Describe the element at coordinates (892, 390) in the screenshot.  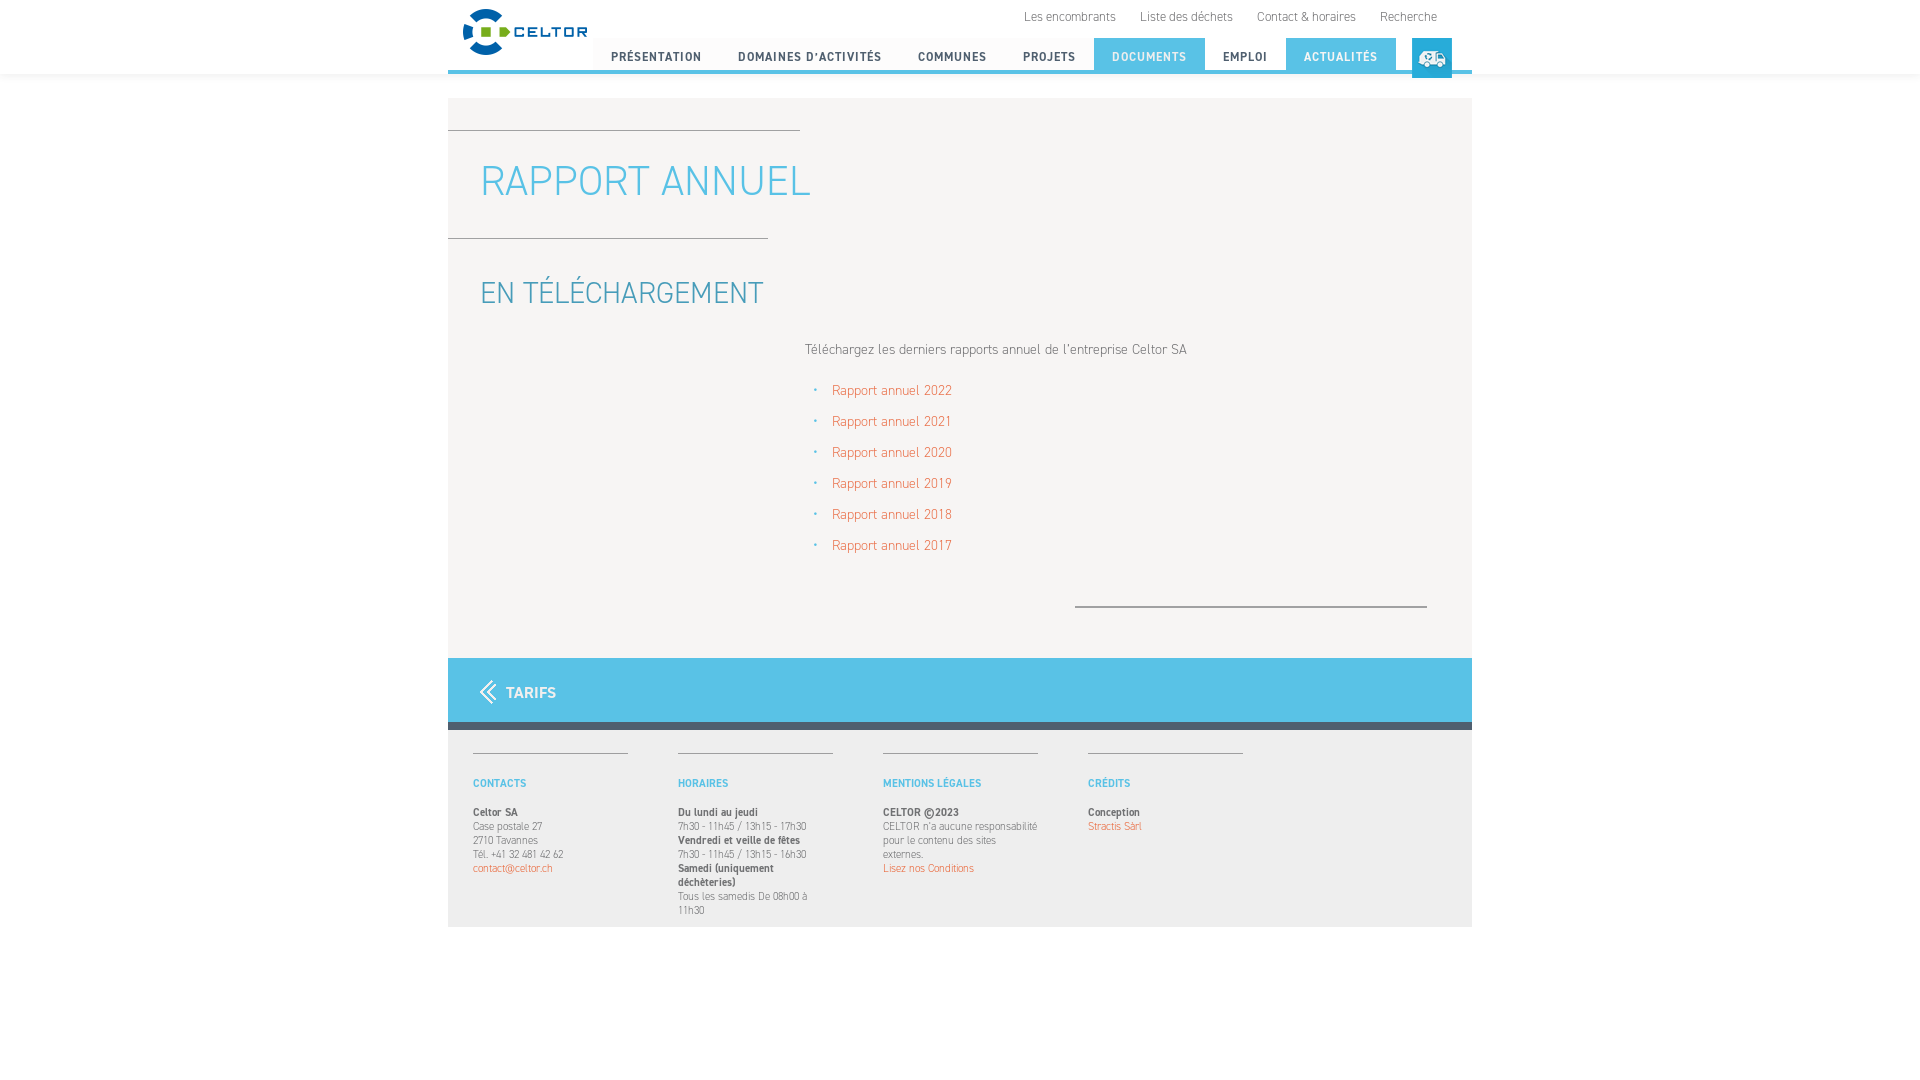
I see `Rapport annuel 2022` at that location.